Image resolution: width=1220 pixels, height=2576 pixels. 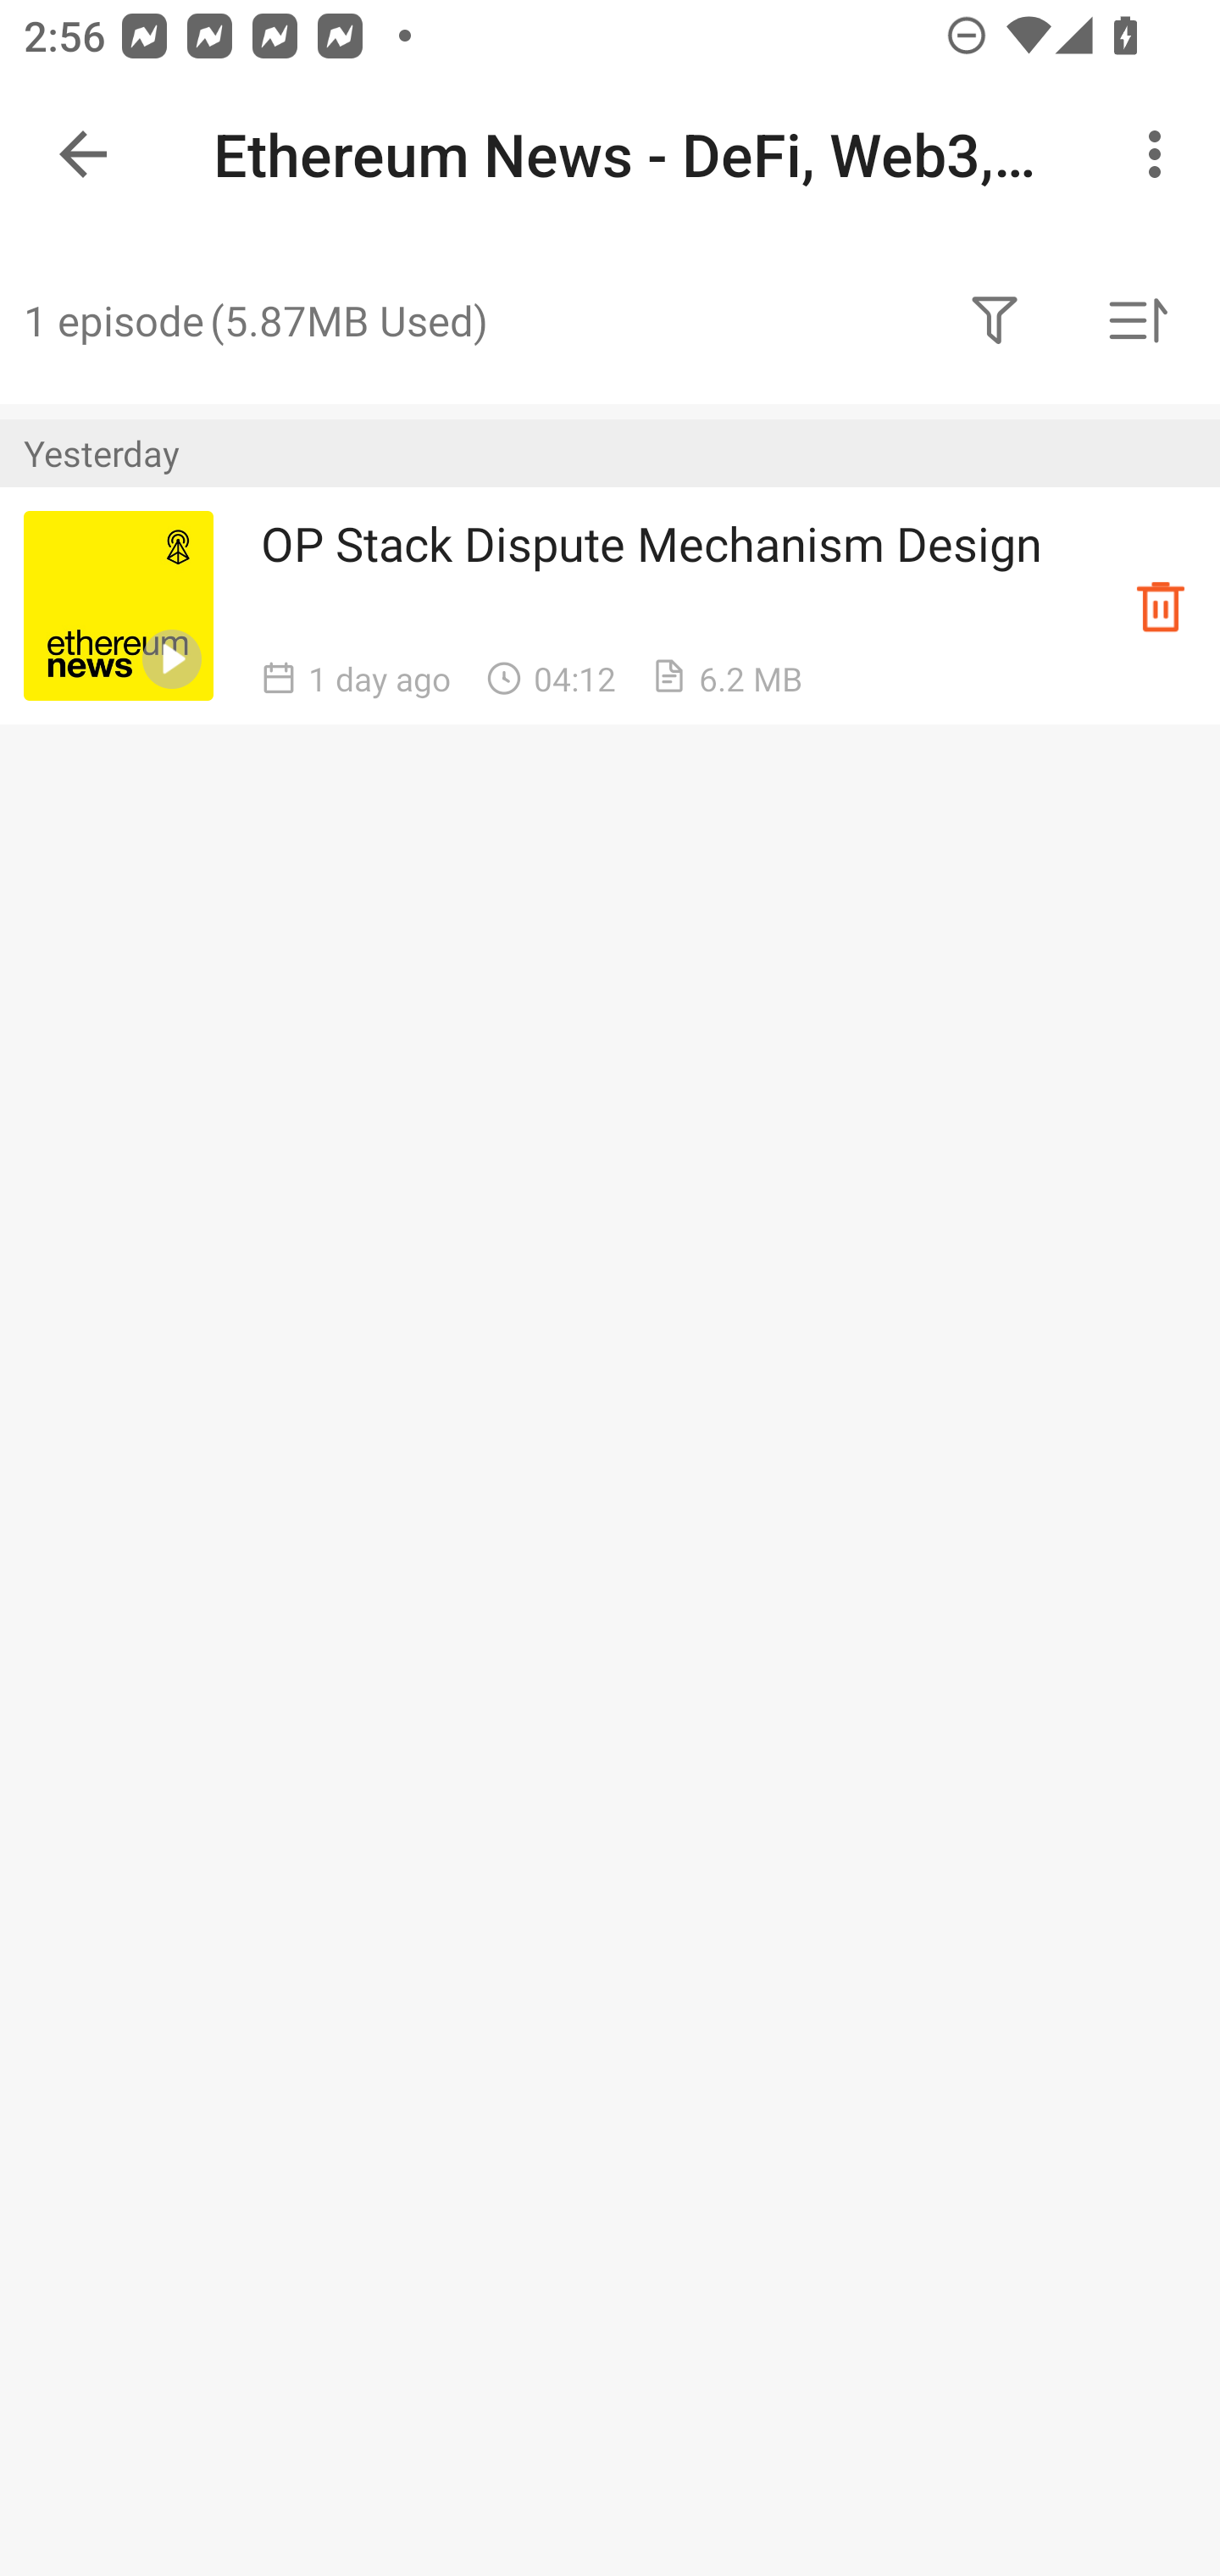 I want to click on  Sorted by oldest first, so click(x=1137, y=320).